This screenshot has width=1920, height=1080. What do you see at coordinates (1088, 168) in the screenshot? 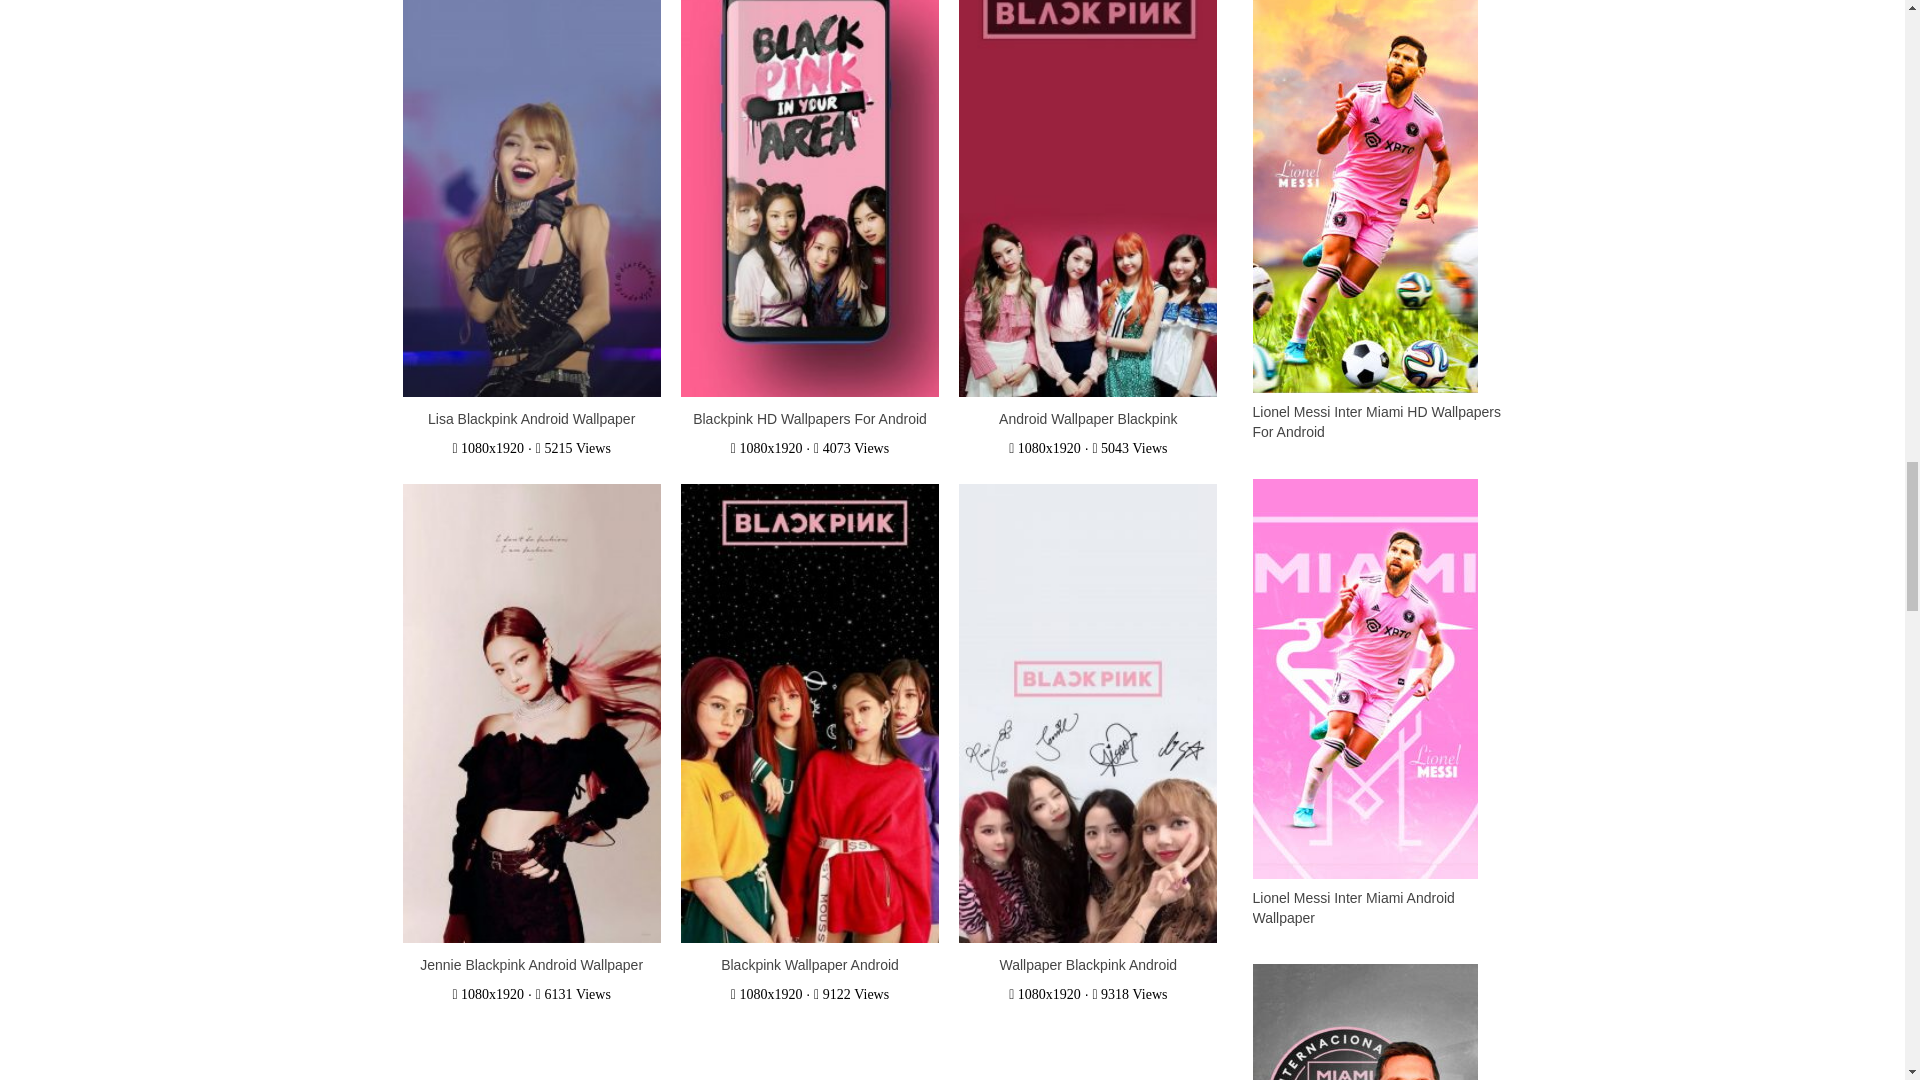
I see `Android Wallpaper Blackpink` at bounding box center [1088, 168].